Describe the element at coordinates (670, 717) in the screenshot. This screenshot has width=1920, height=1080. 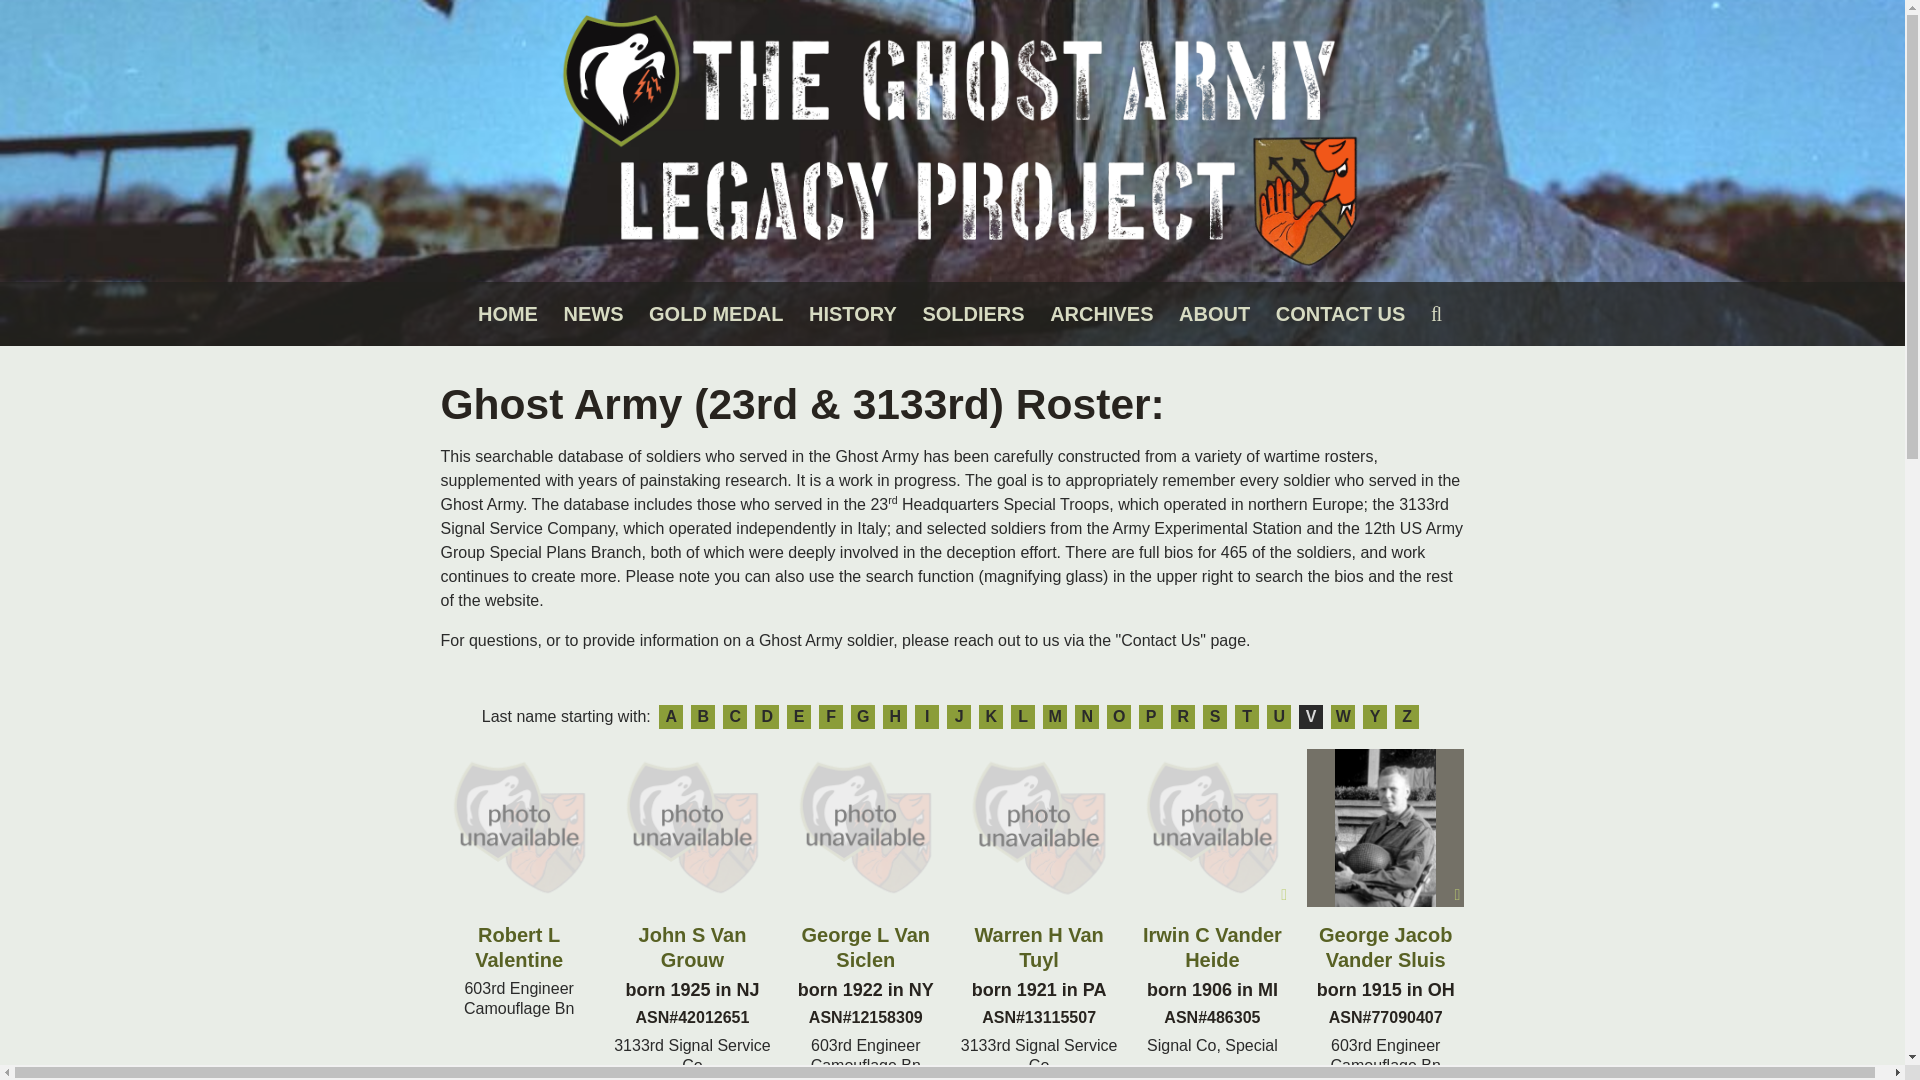
I see `A` at that location.